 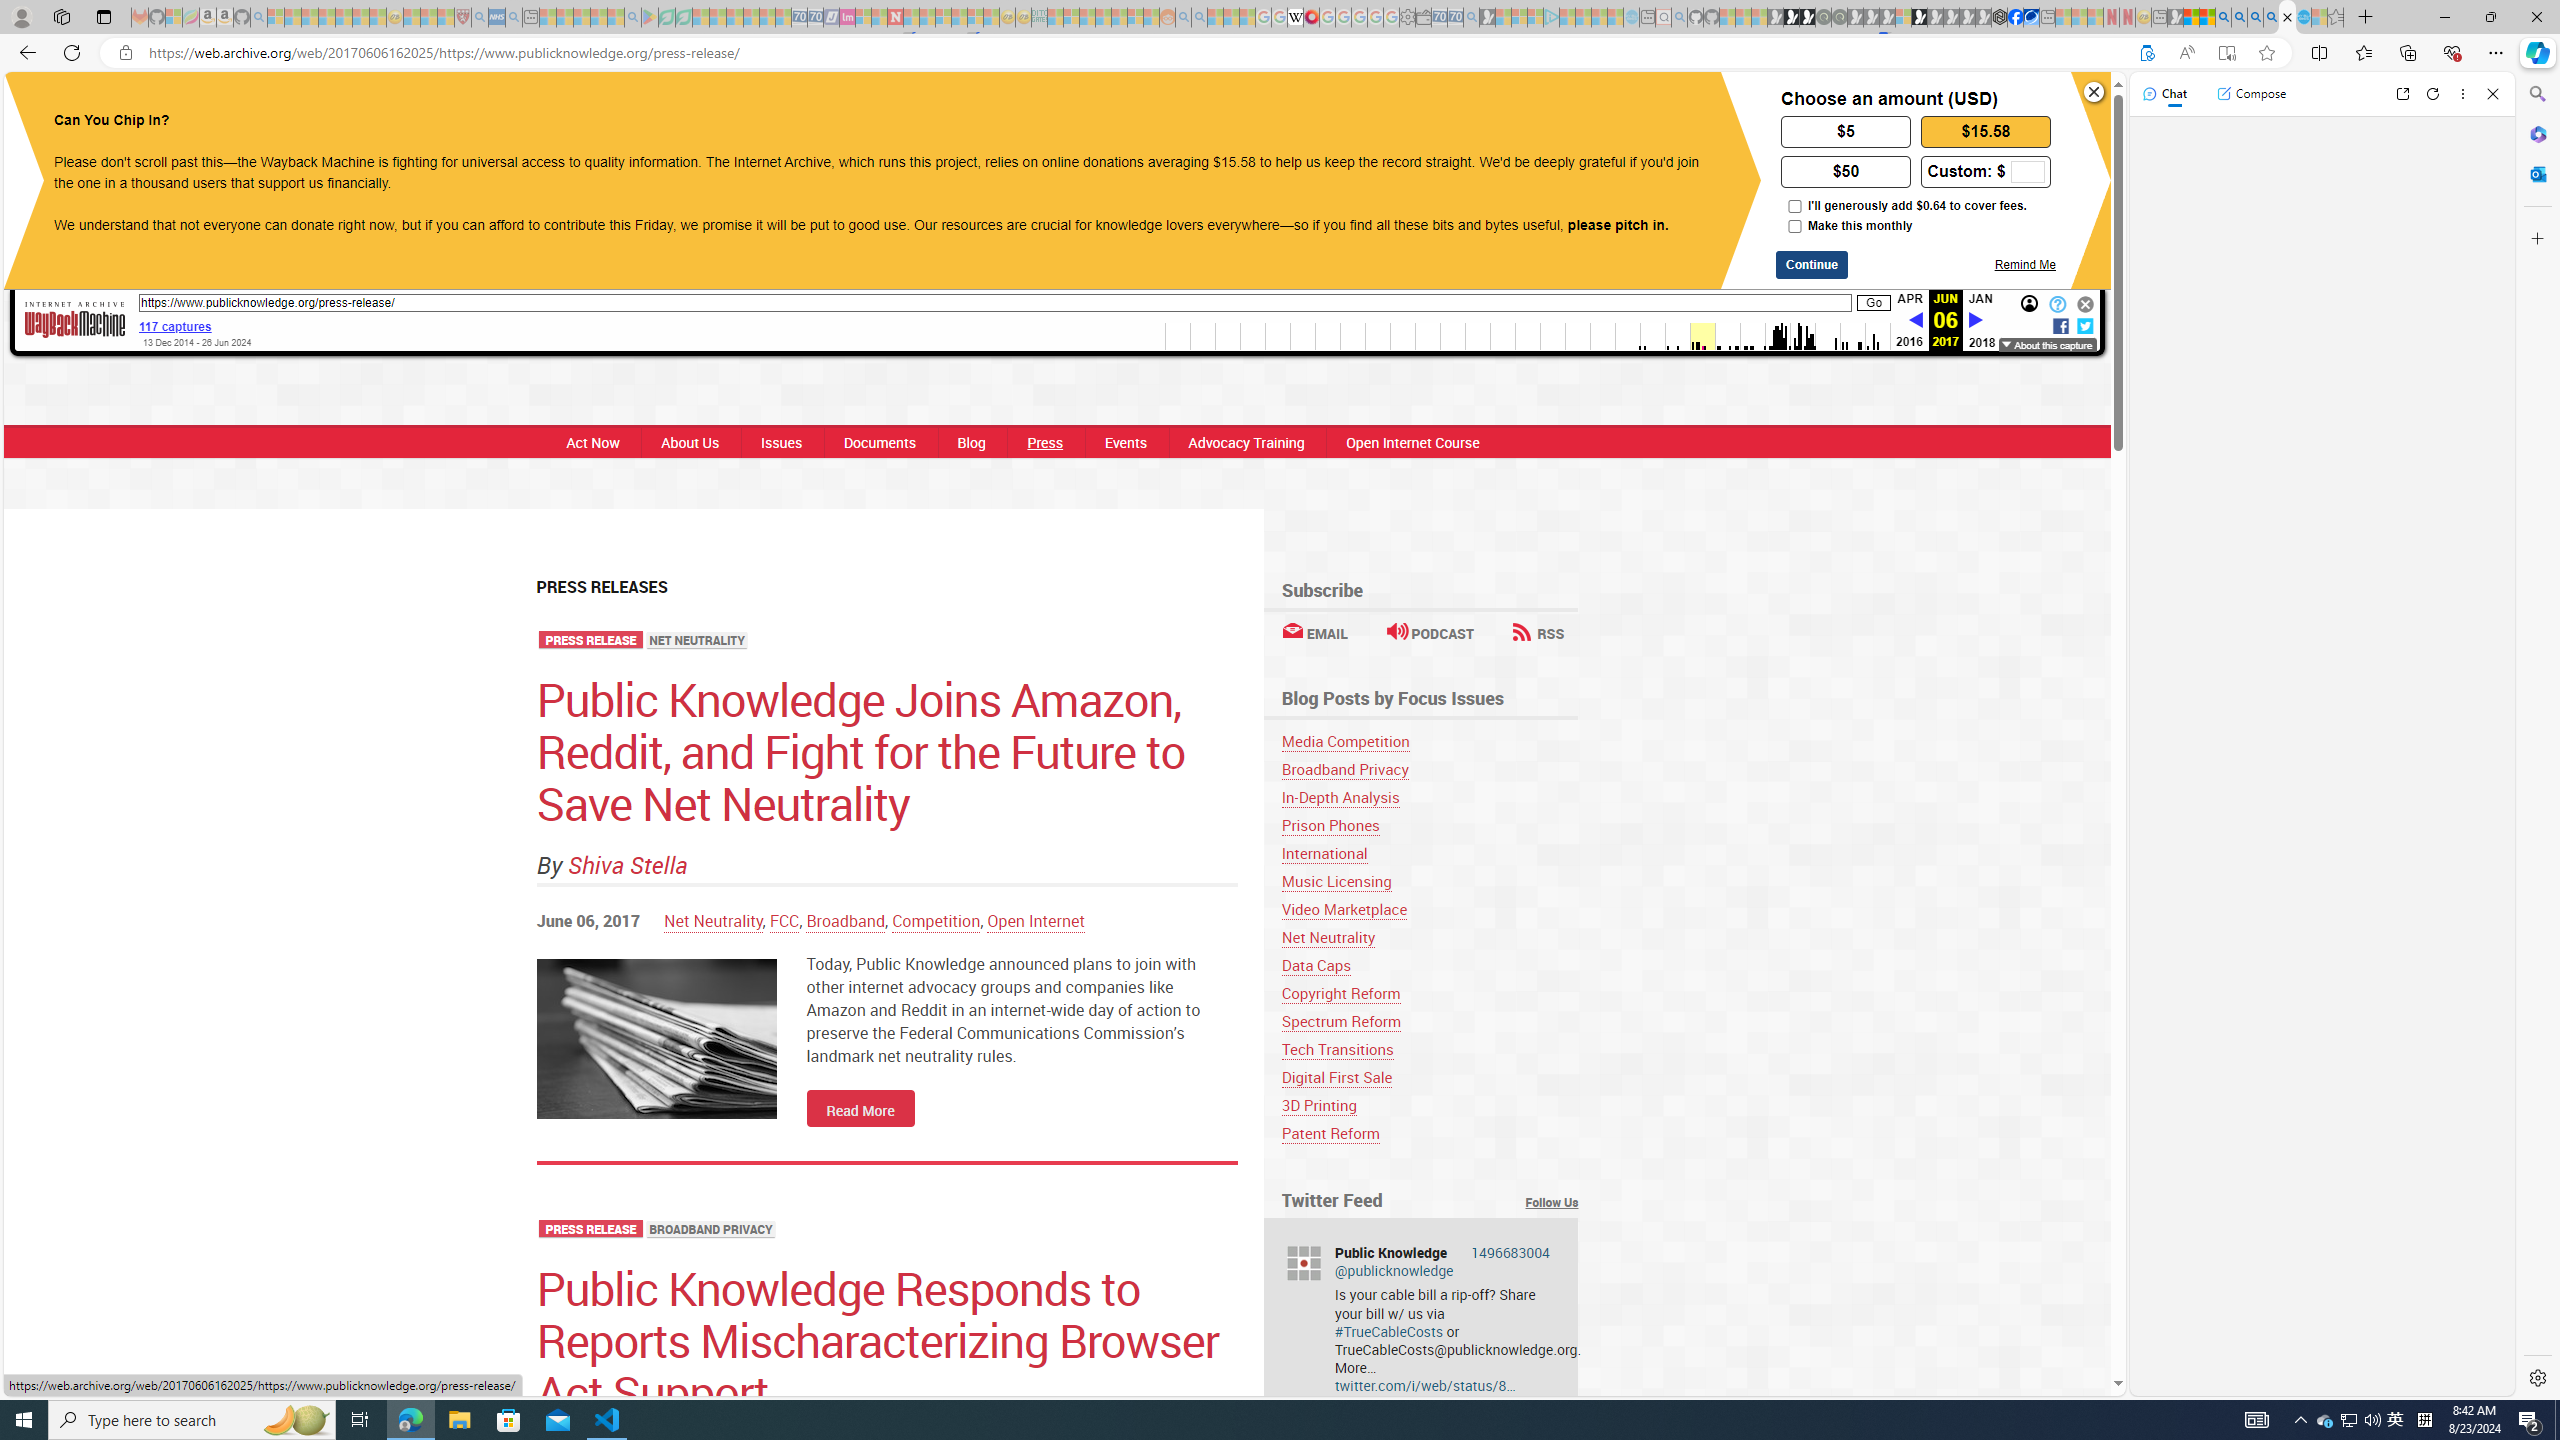 I want to click on Remind Me, so click(x=2024, y=264).